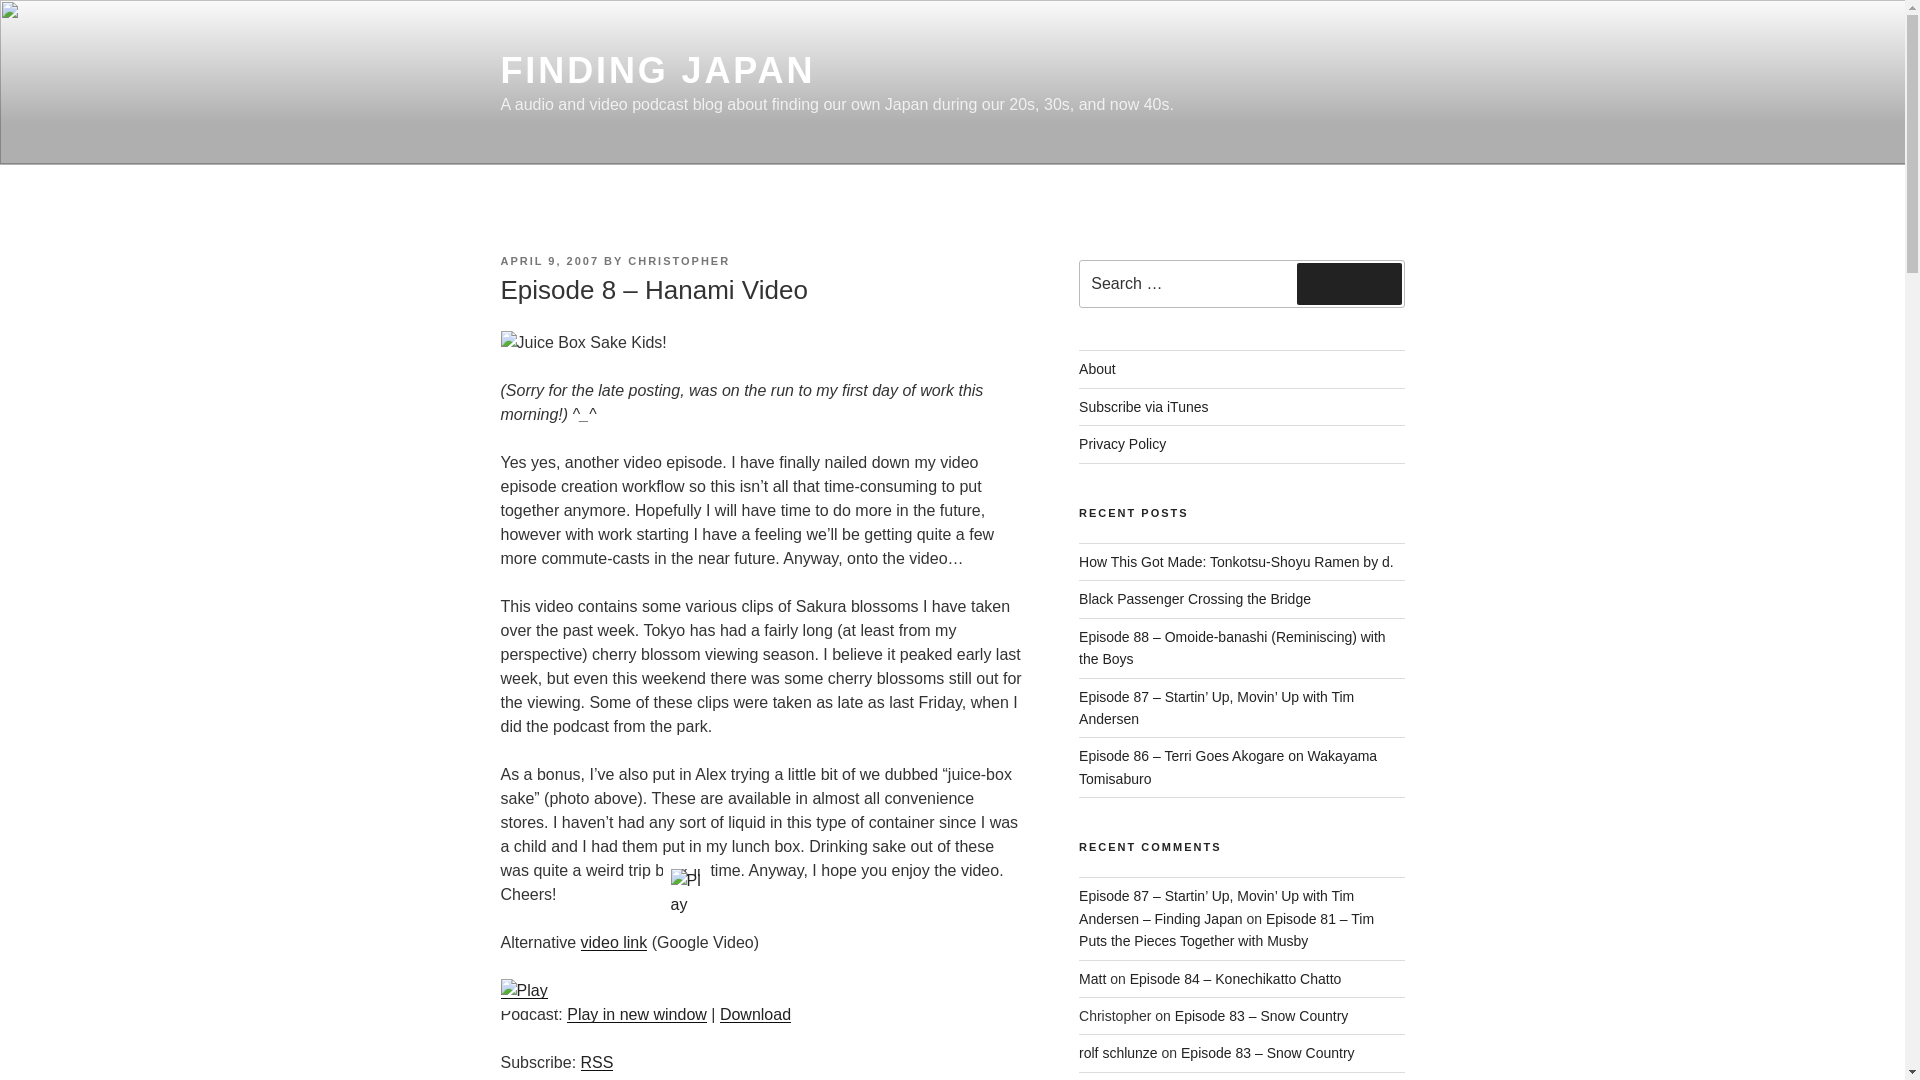 The width and height of the screenshot is (1920, 1080). What do you see at coordinates (1143, 406) in the screenshot?
I see `Subscribe via iTunes` at bounding box center [1143, 406].